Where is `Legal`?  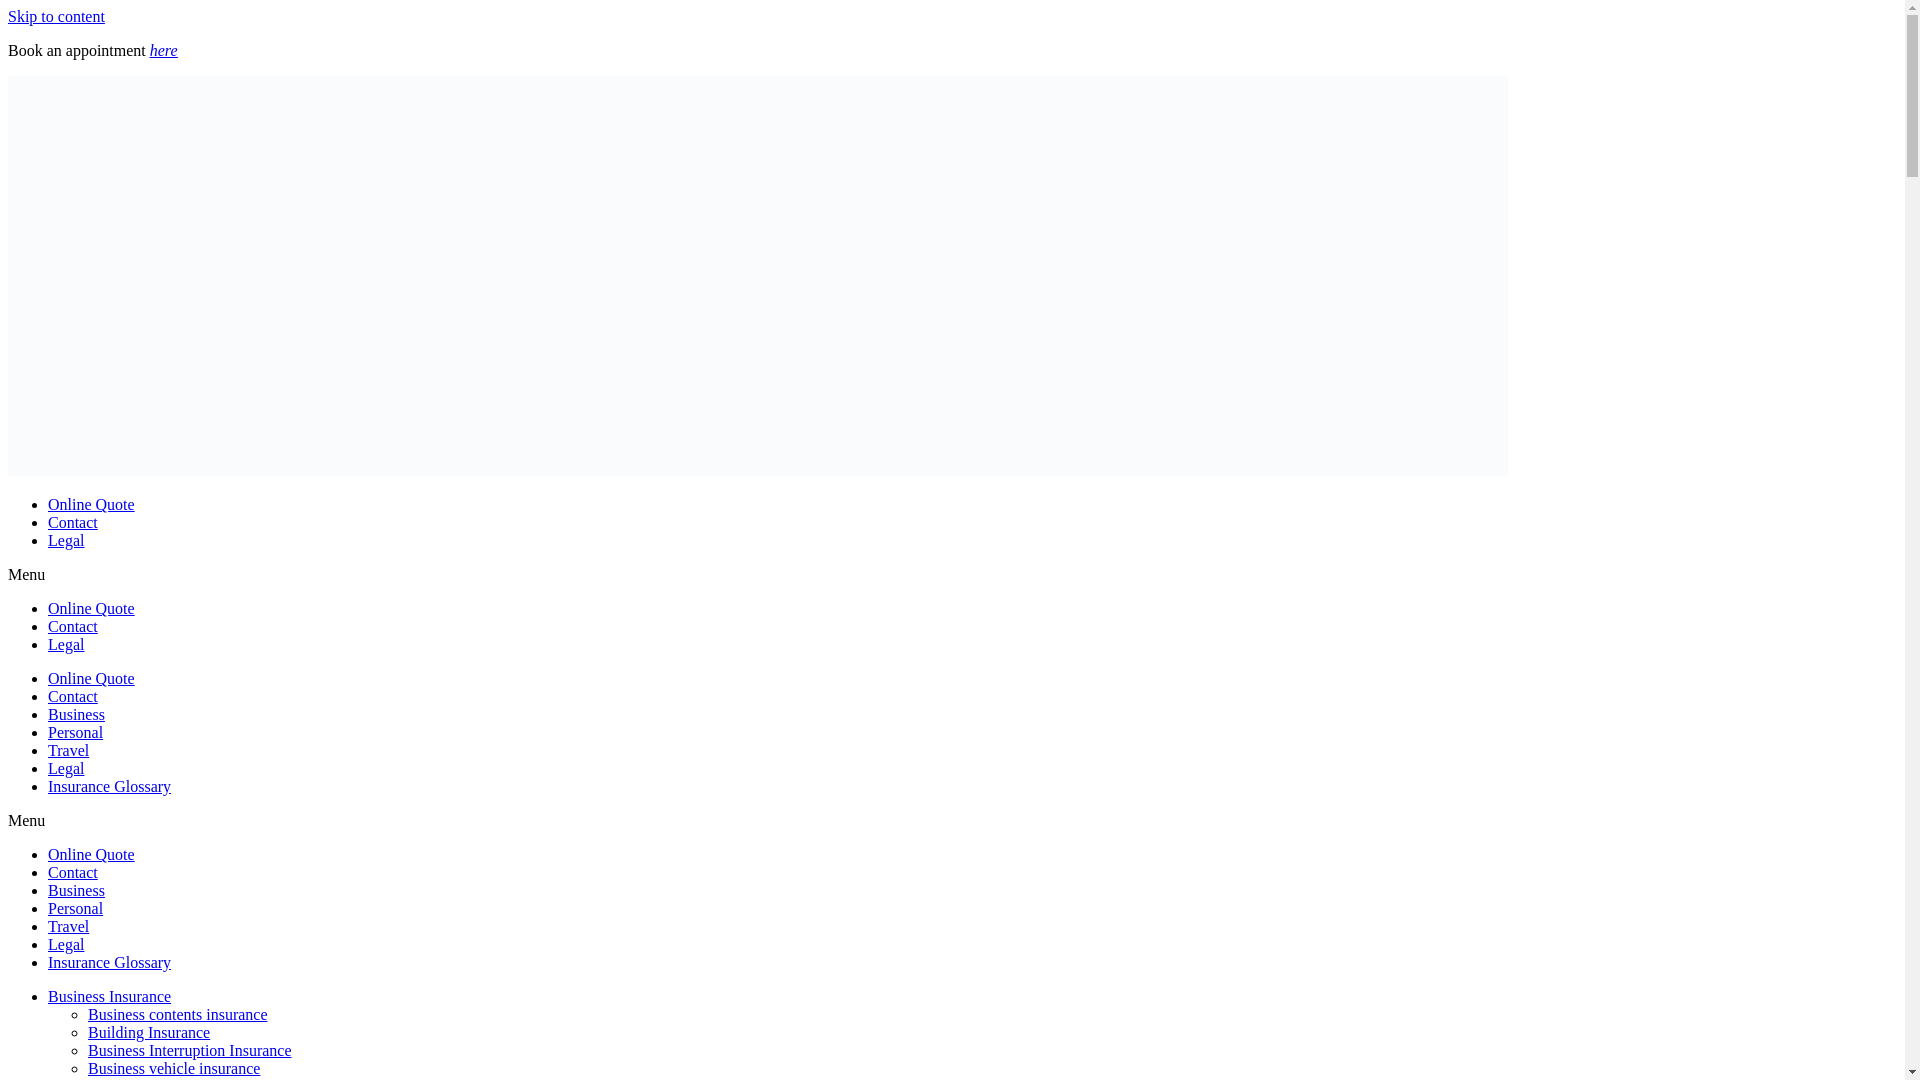
Legal is located at coordinates (66, 540).